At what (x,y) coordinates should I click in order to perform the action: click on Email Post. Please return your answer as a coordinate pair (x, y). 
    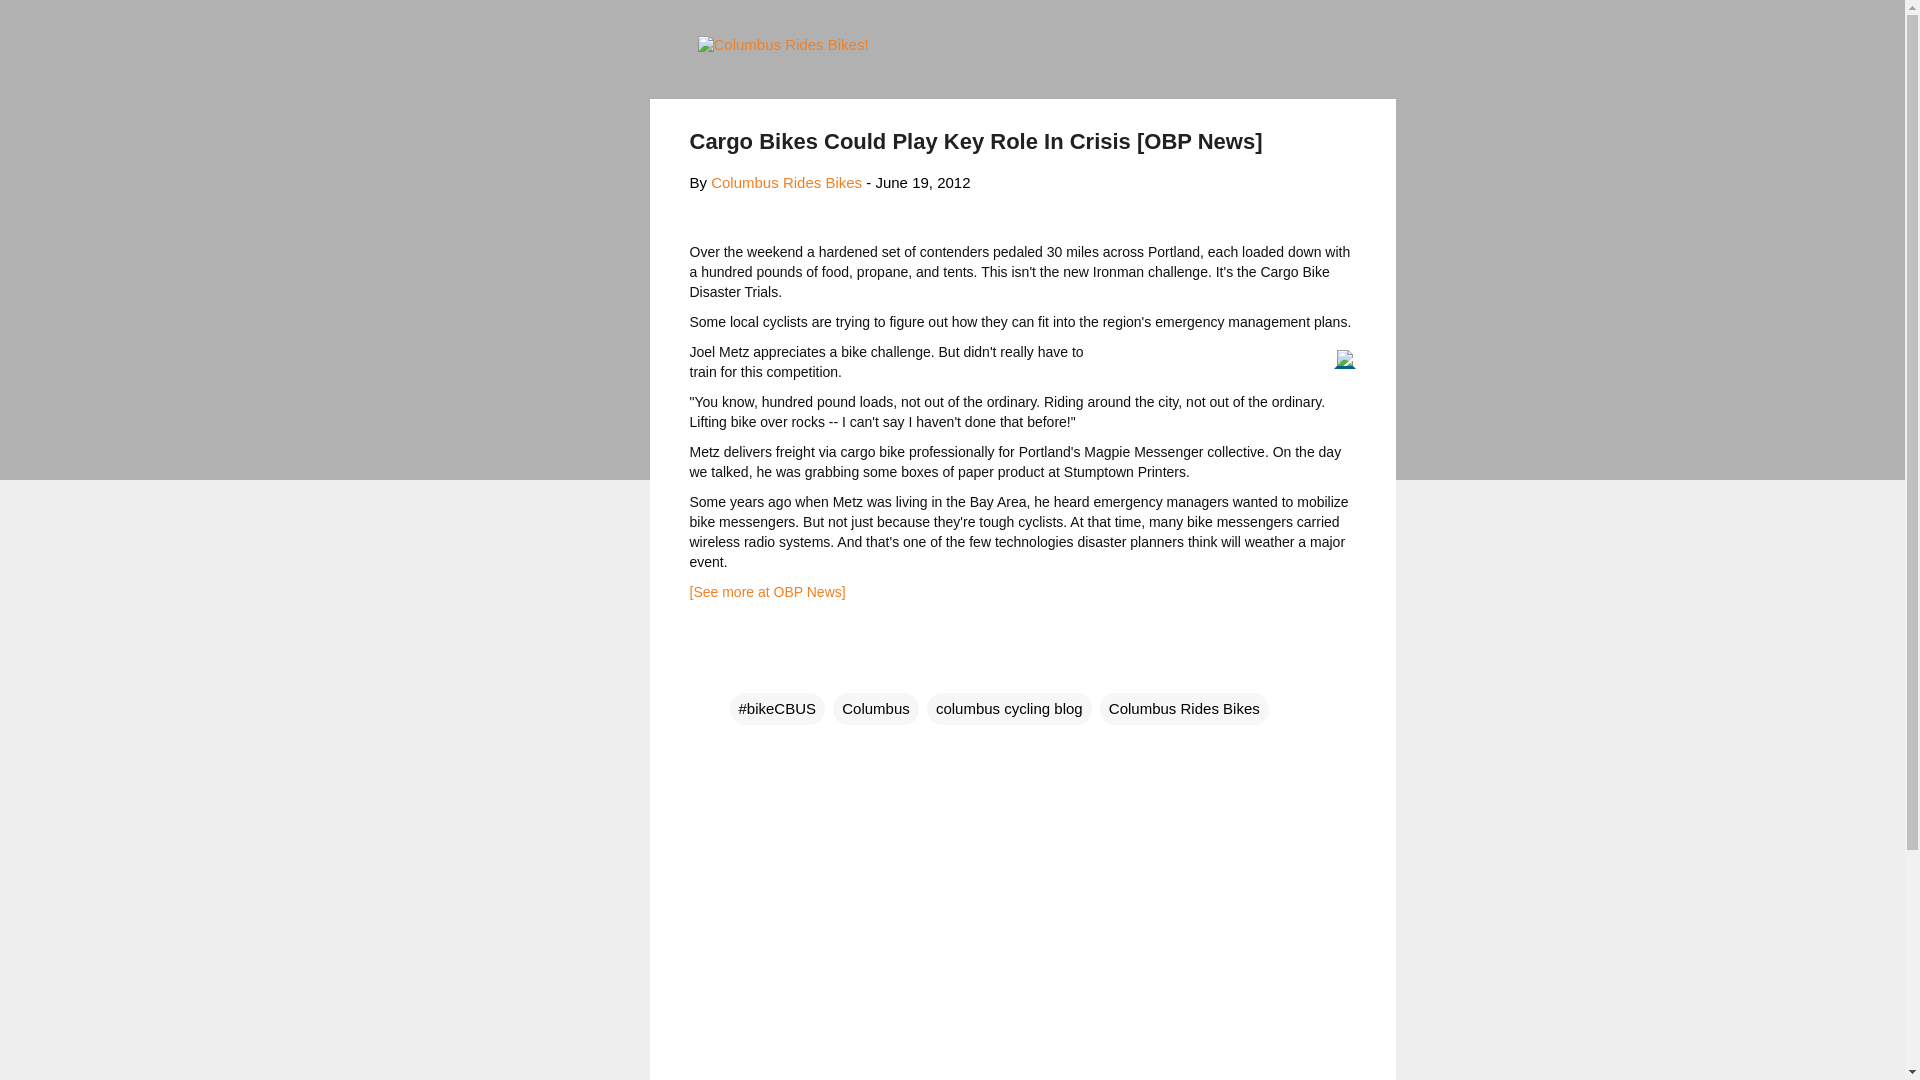
    Looking at the image, I should click on (742, 668).